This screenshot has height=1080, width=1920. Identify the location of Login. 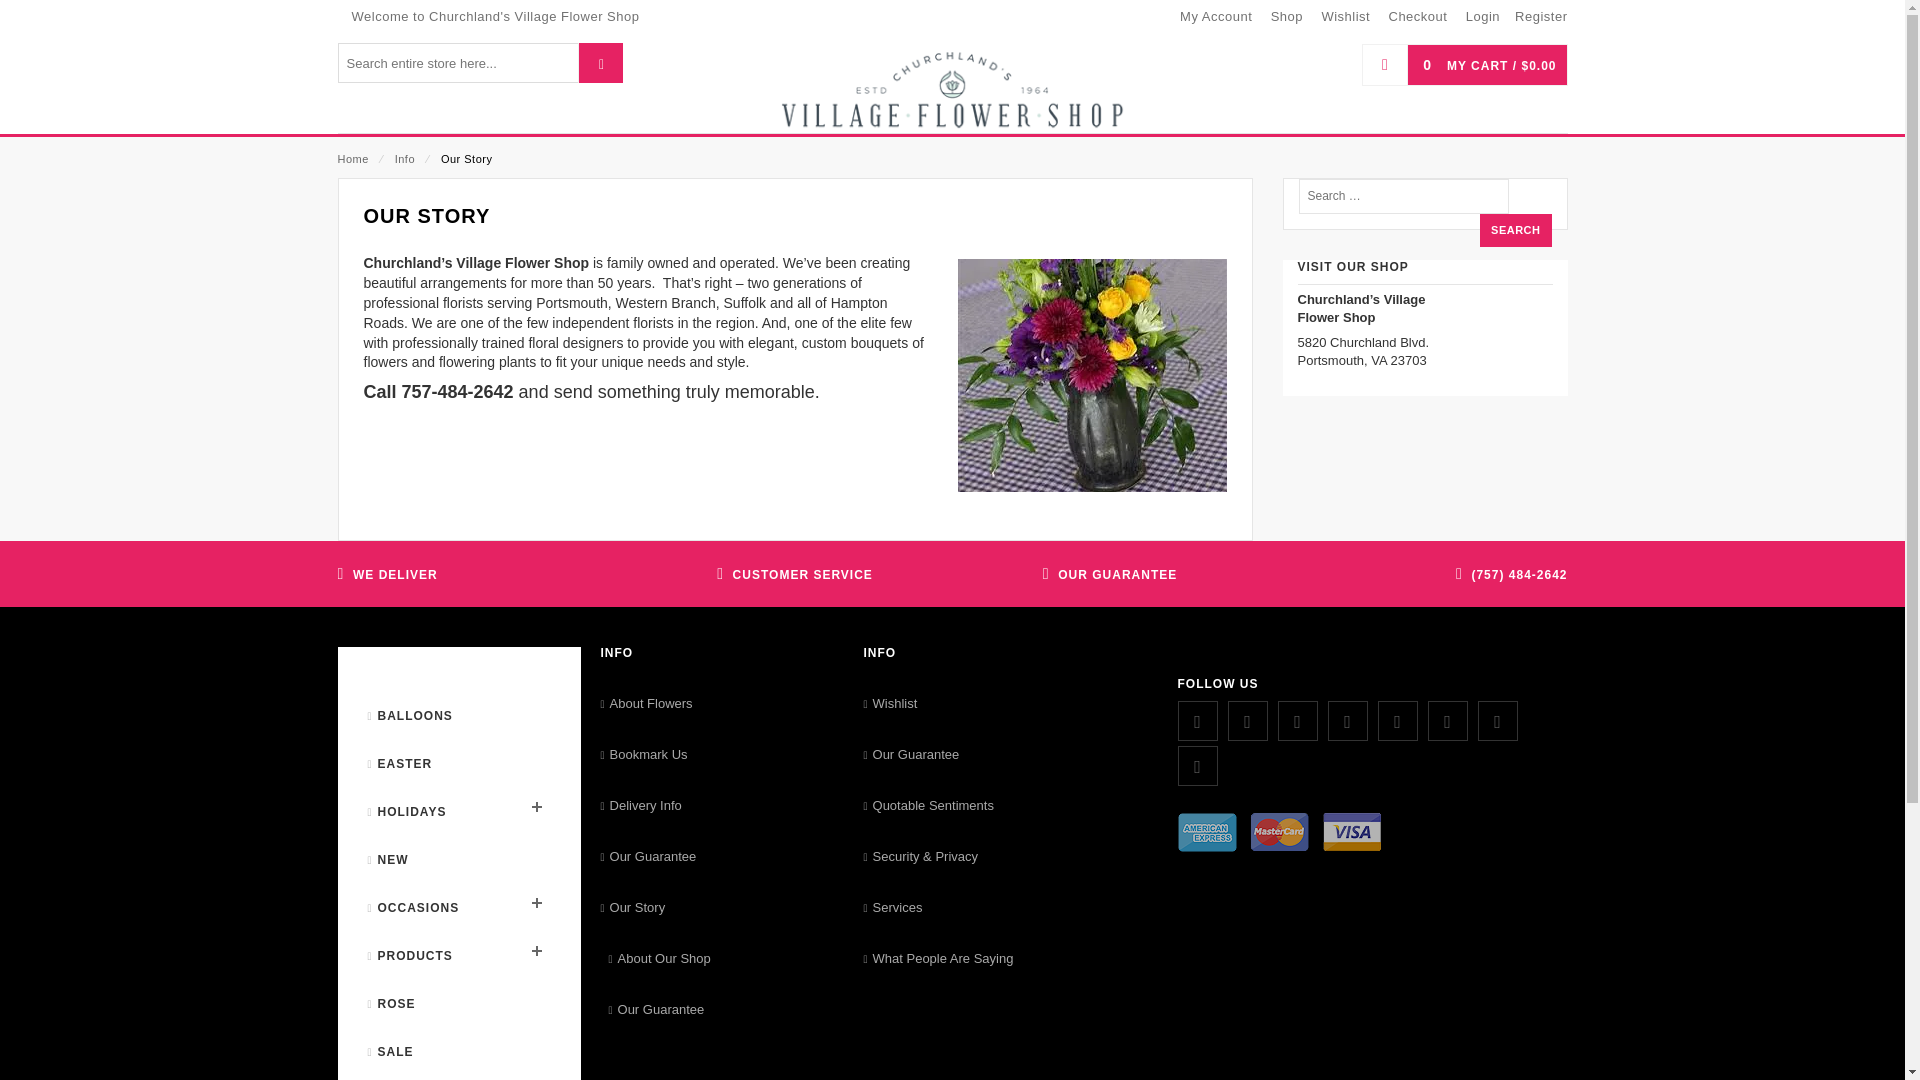
(1482, 18).